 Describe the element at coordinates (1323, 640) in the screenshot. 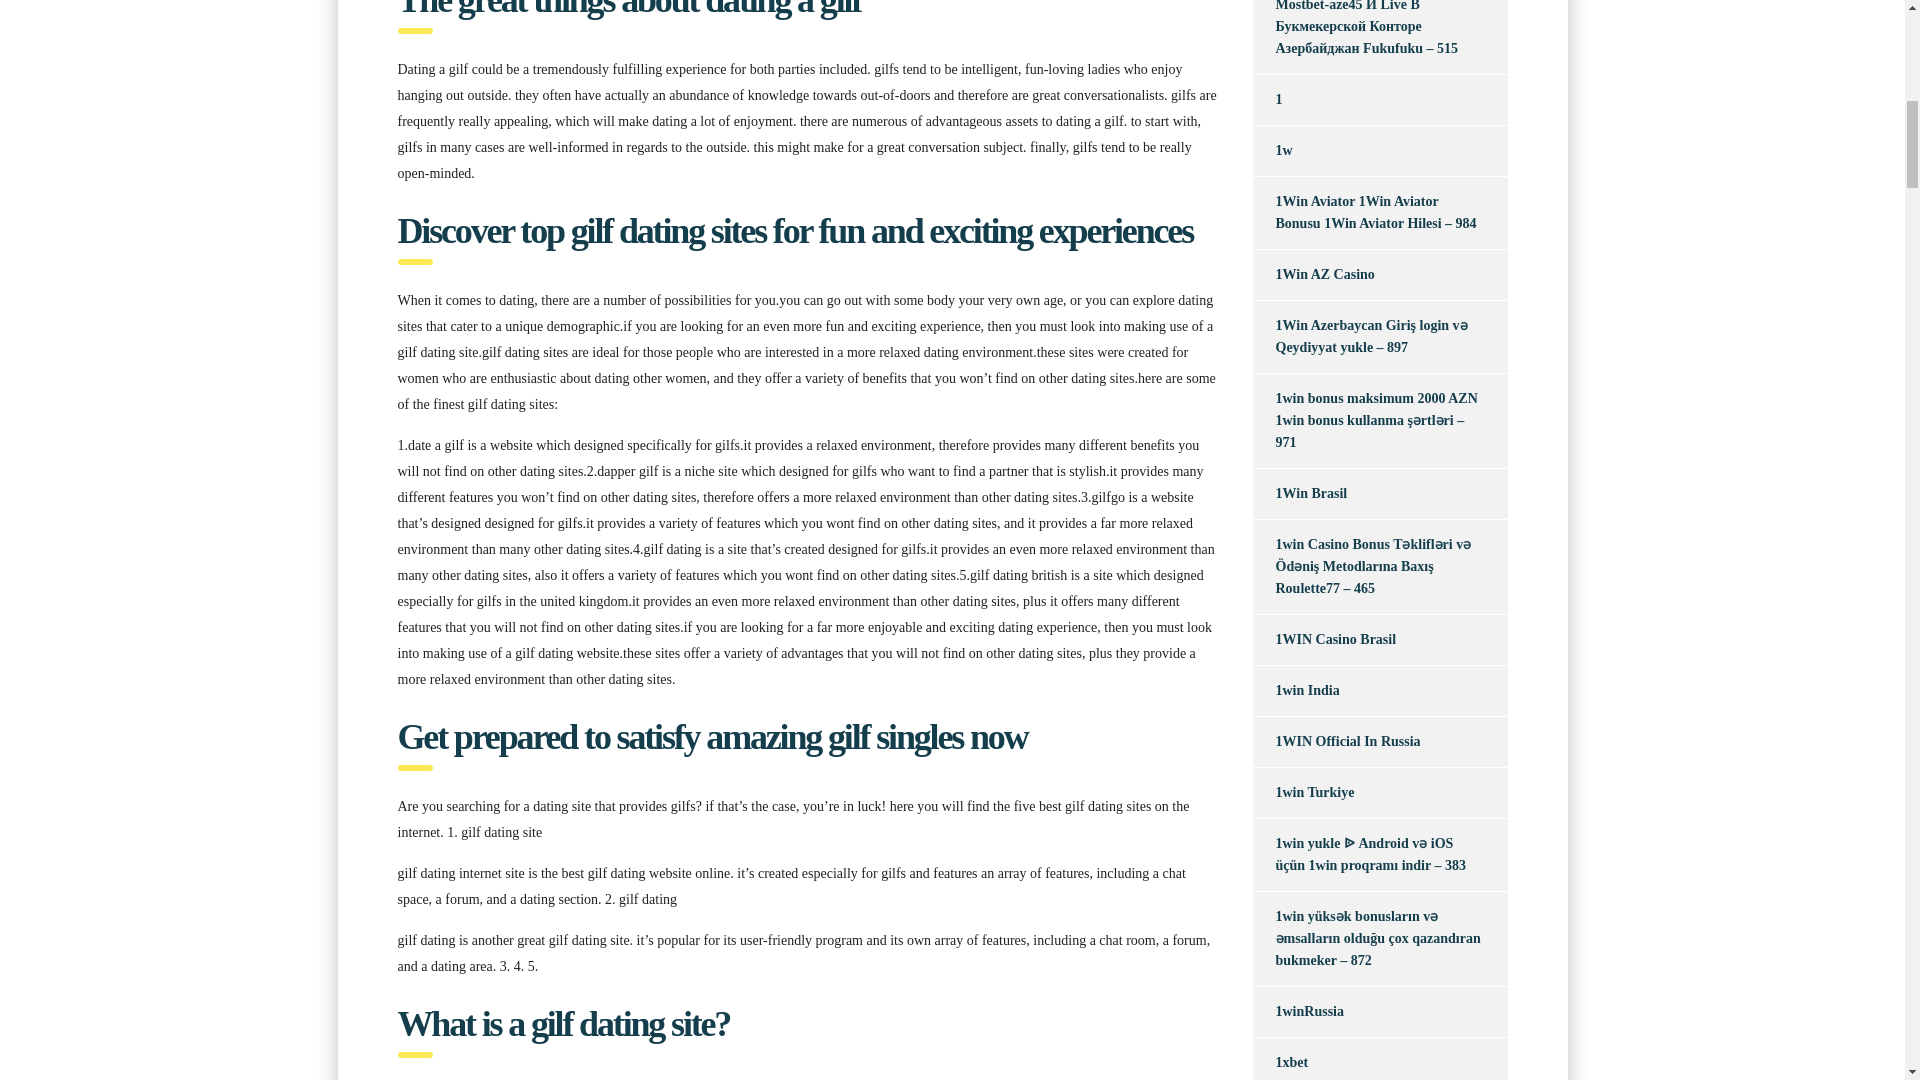

I see `1WIN Casino Brasil` at that location.